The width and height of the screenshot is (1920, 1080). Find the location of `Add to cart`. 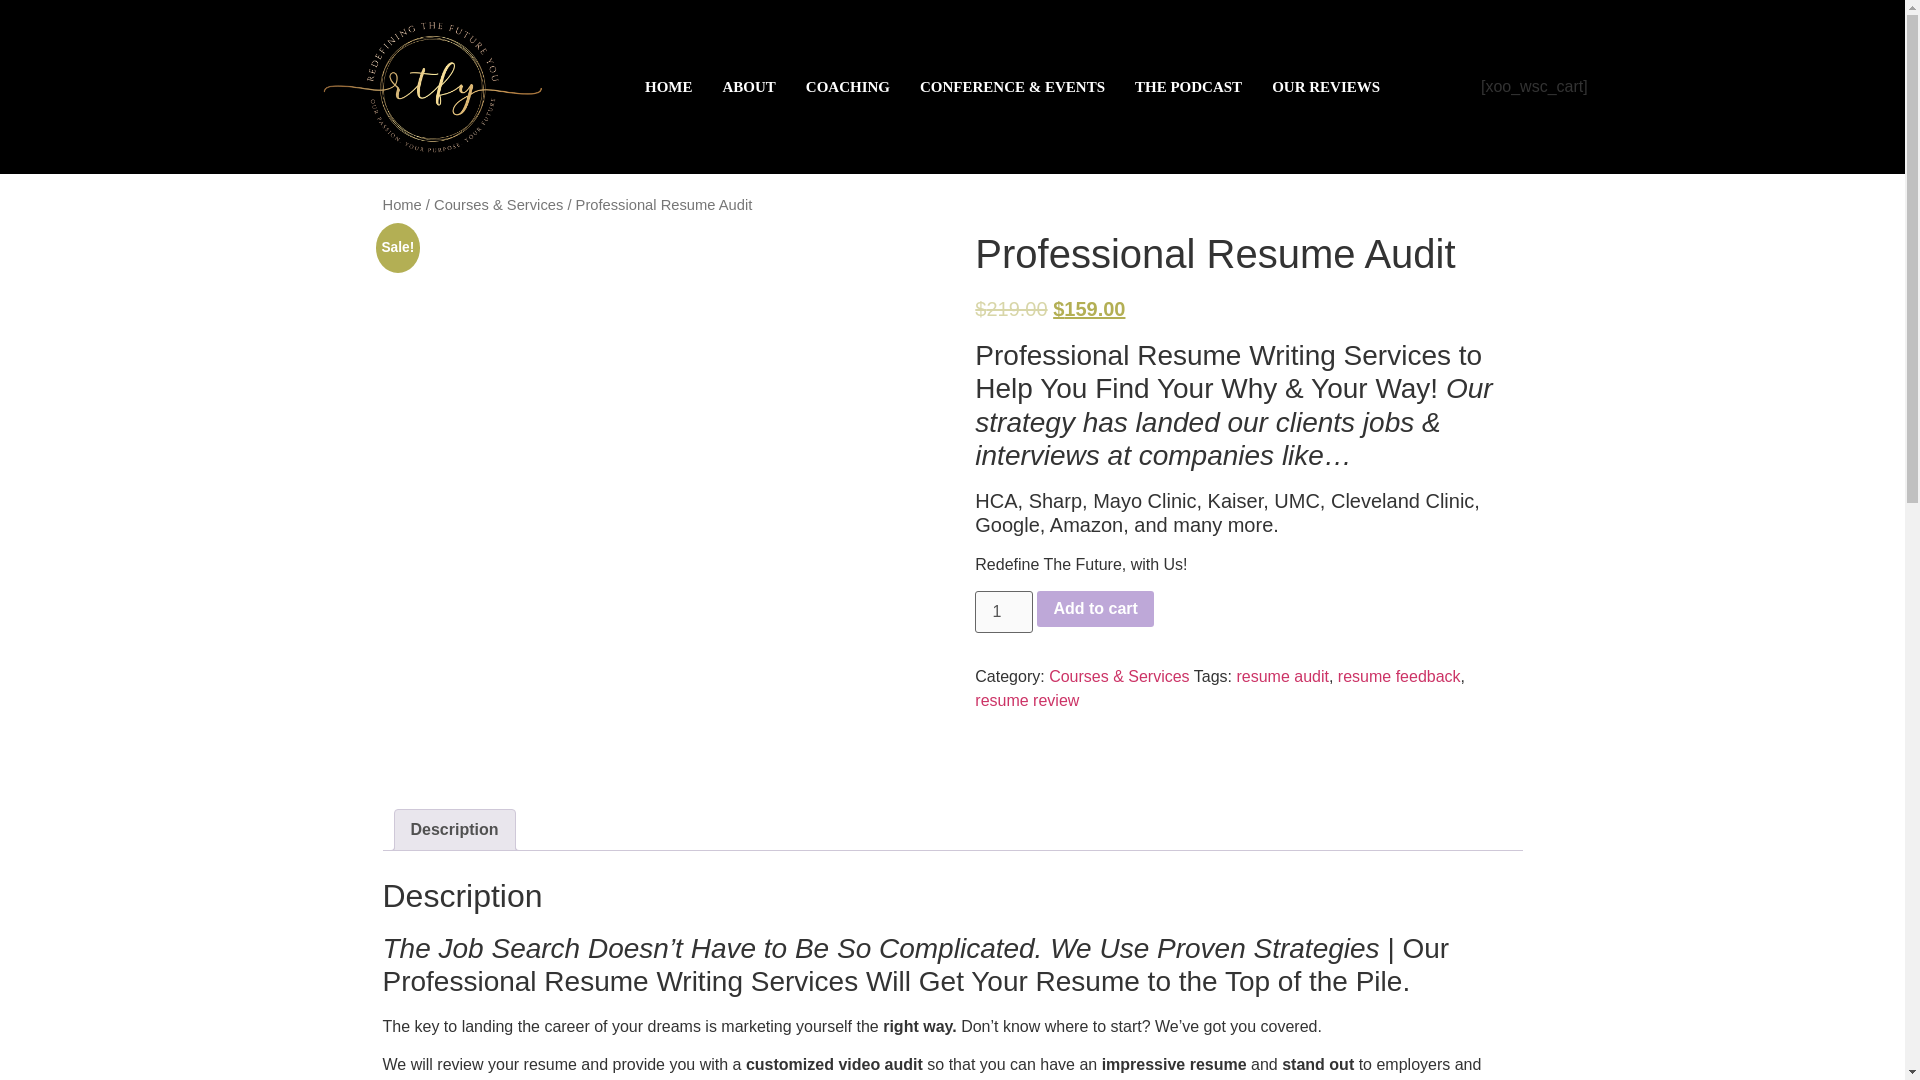

Add to cart is located at coordinates (1094, 608).